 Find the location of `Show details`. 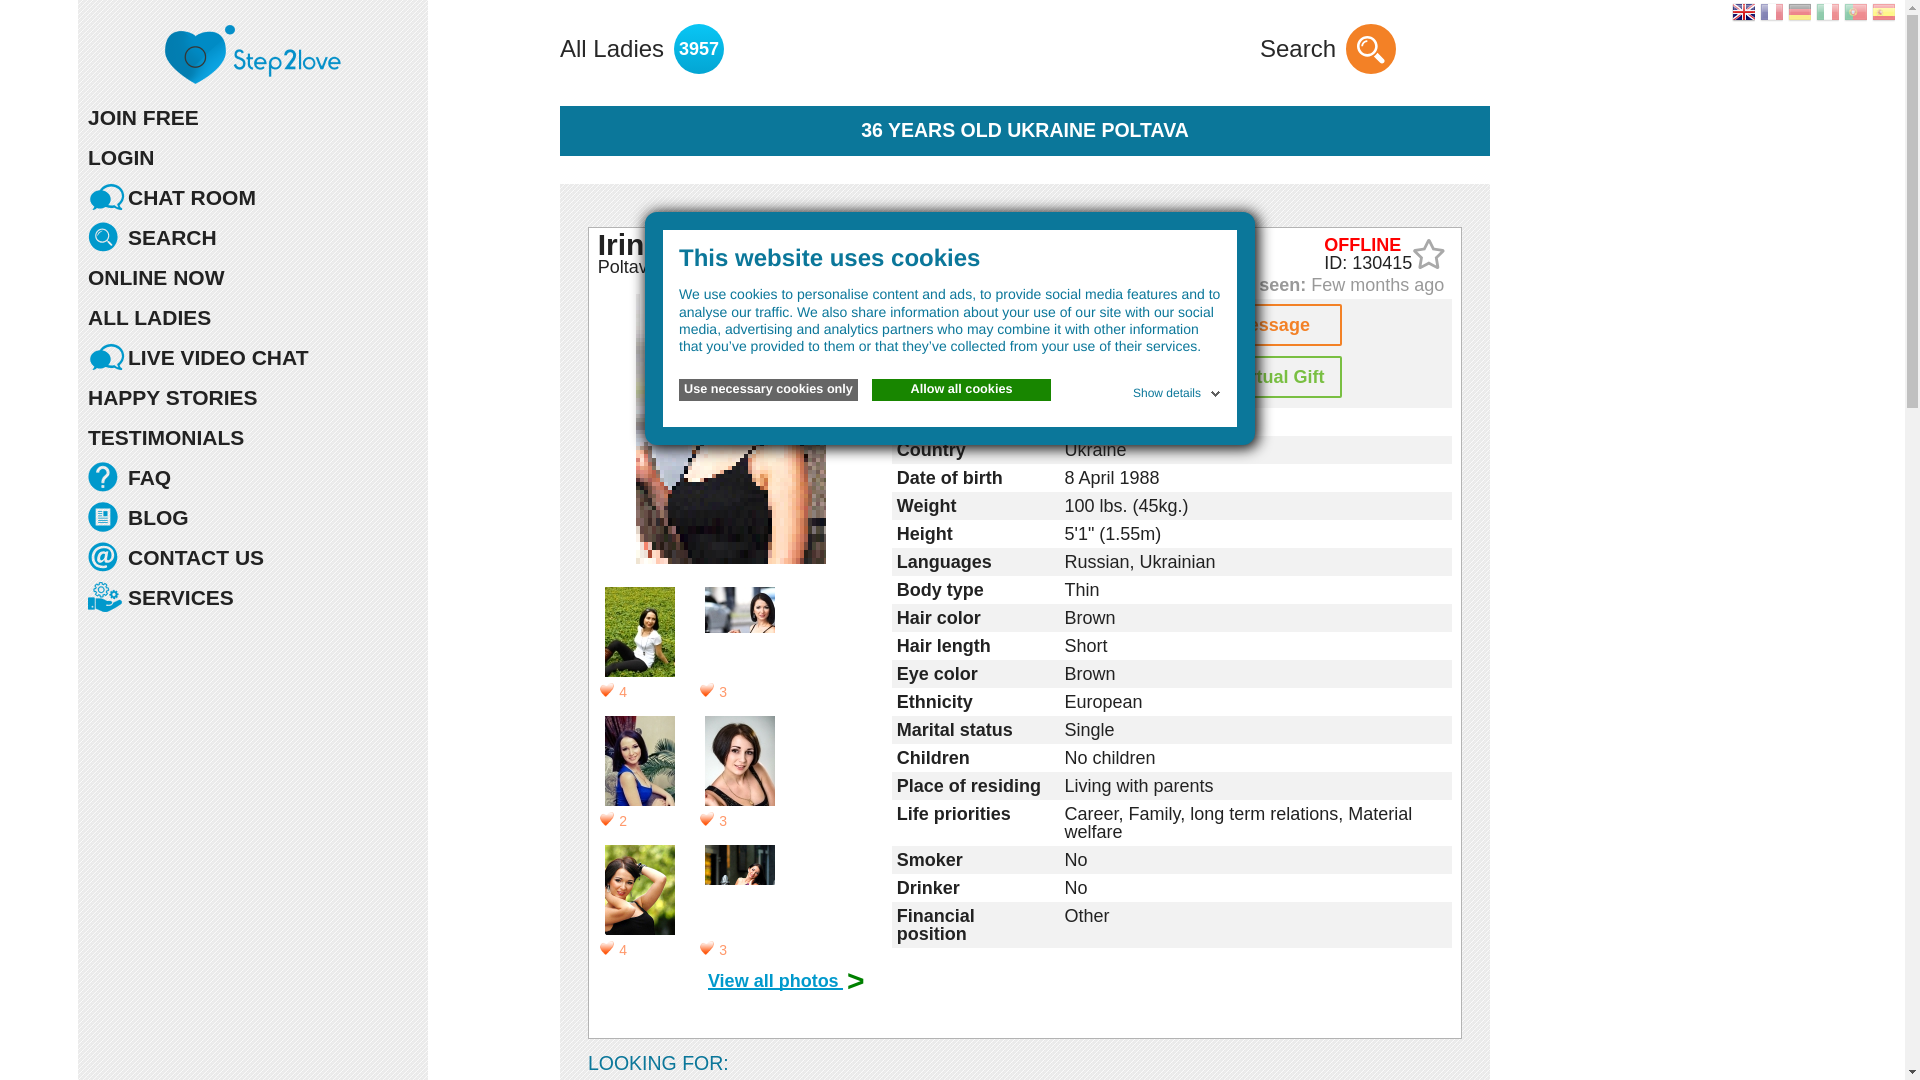

Show details is located at coordinates (1178, 390).